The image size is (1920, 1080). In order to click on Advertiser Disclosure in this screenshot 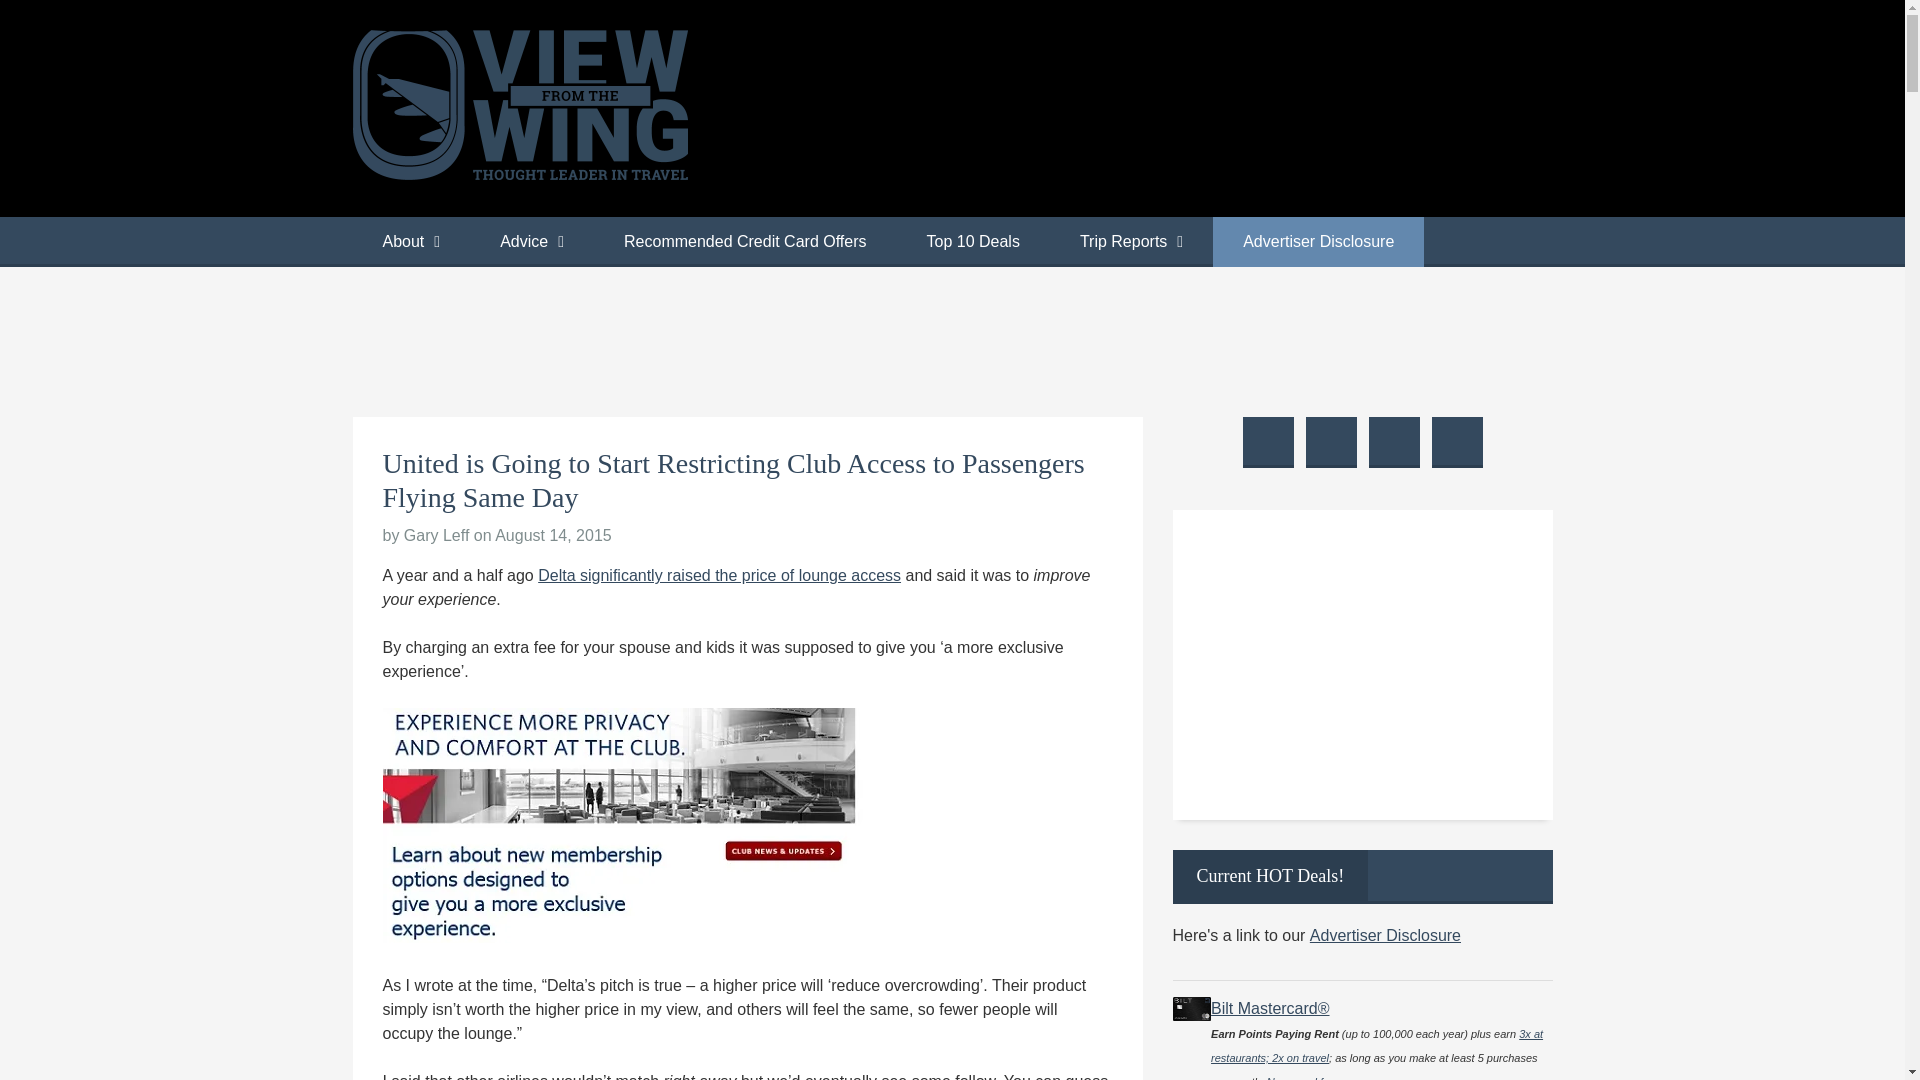, I will do `click(1318, 242)`.